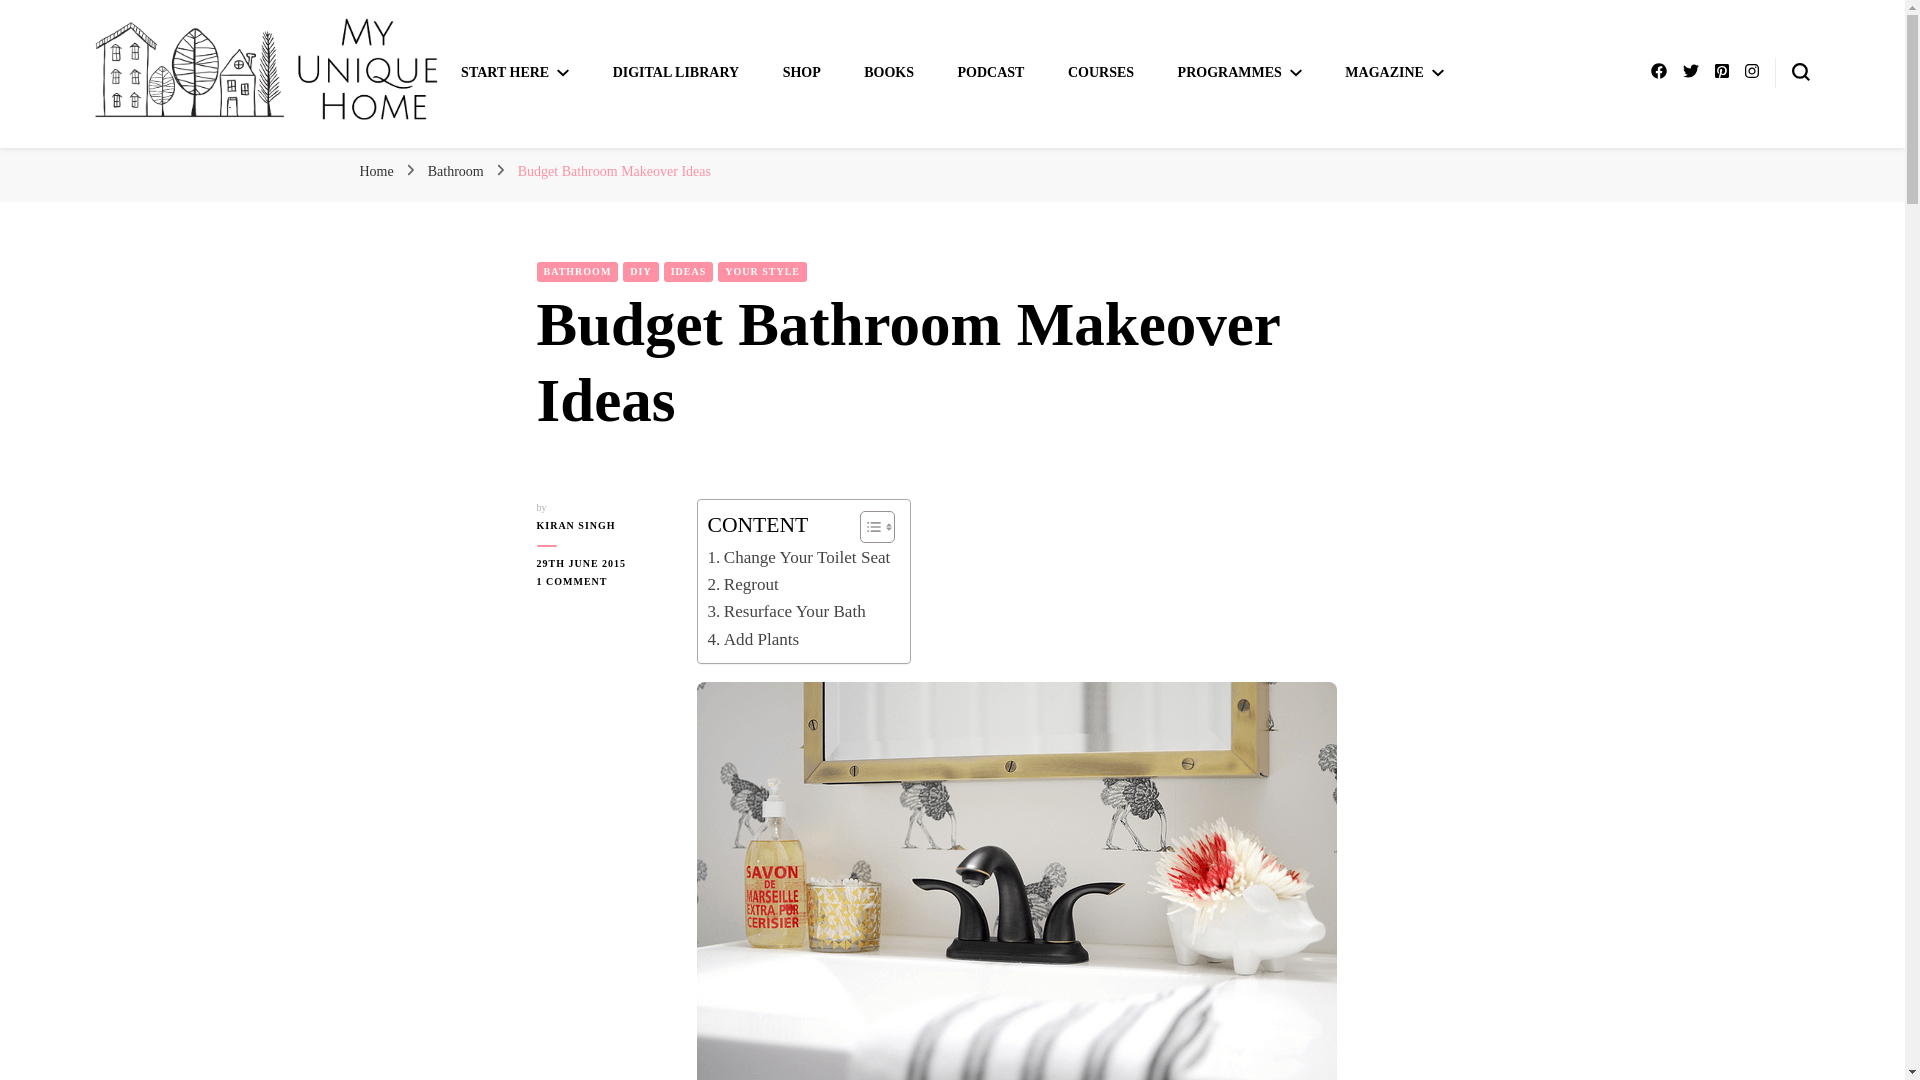 This screenshot has height=1080, width=1920. Describe the element at coordinates (799, 558) in the screenshot. I see `Change Your Toilet Seat` at that location.